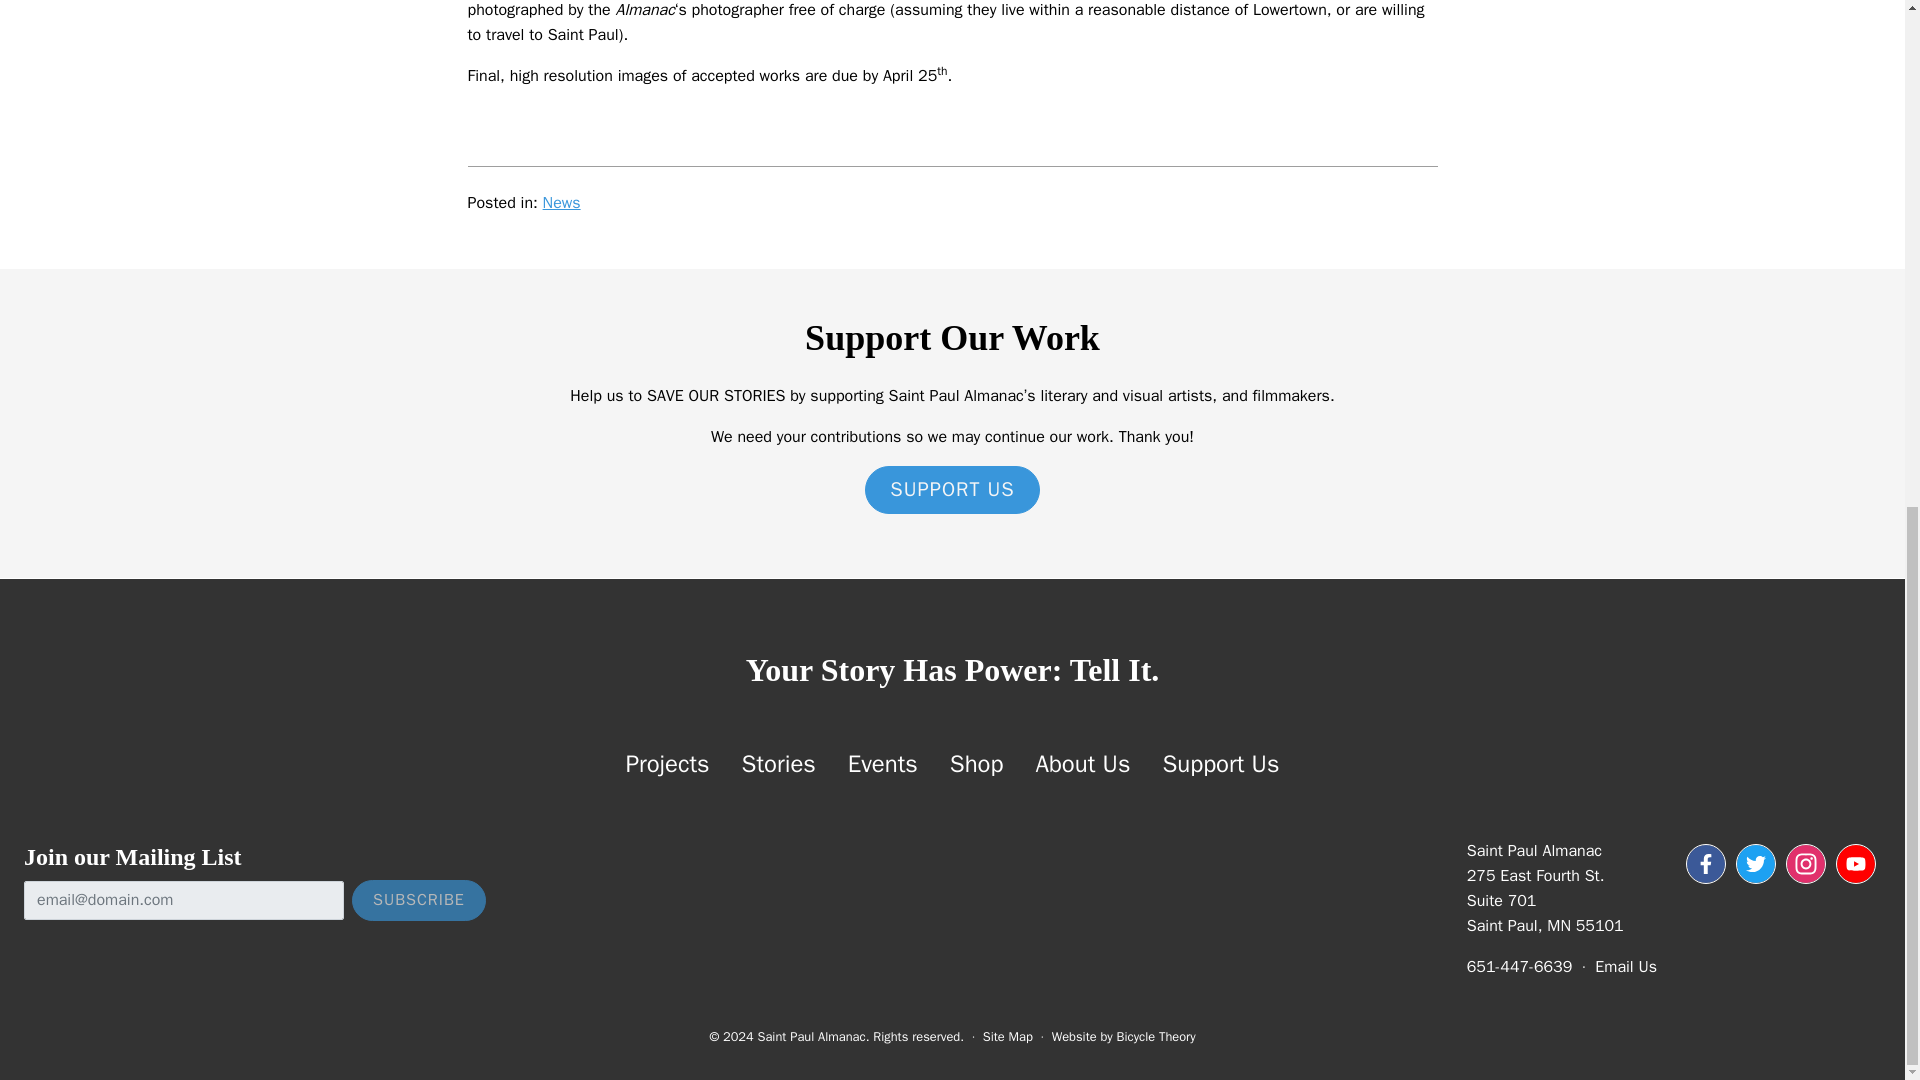  Describe the element at coordinates (668, 764) in the screenshot. I see `Projects` at that location.